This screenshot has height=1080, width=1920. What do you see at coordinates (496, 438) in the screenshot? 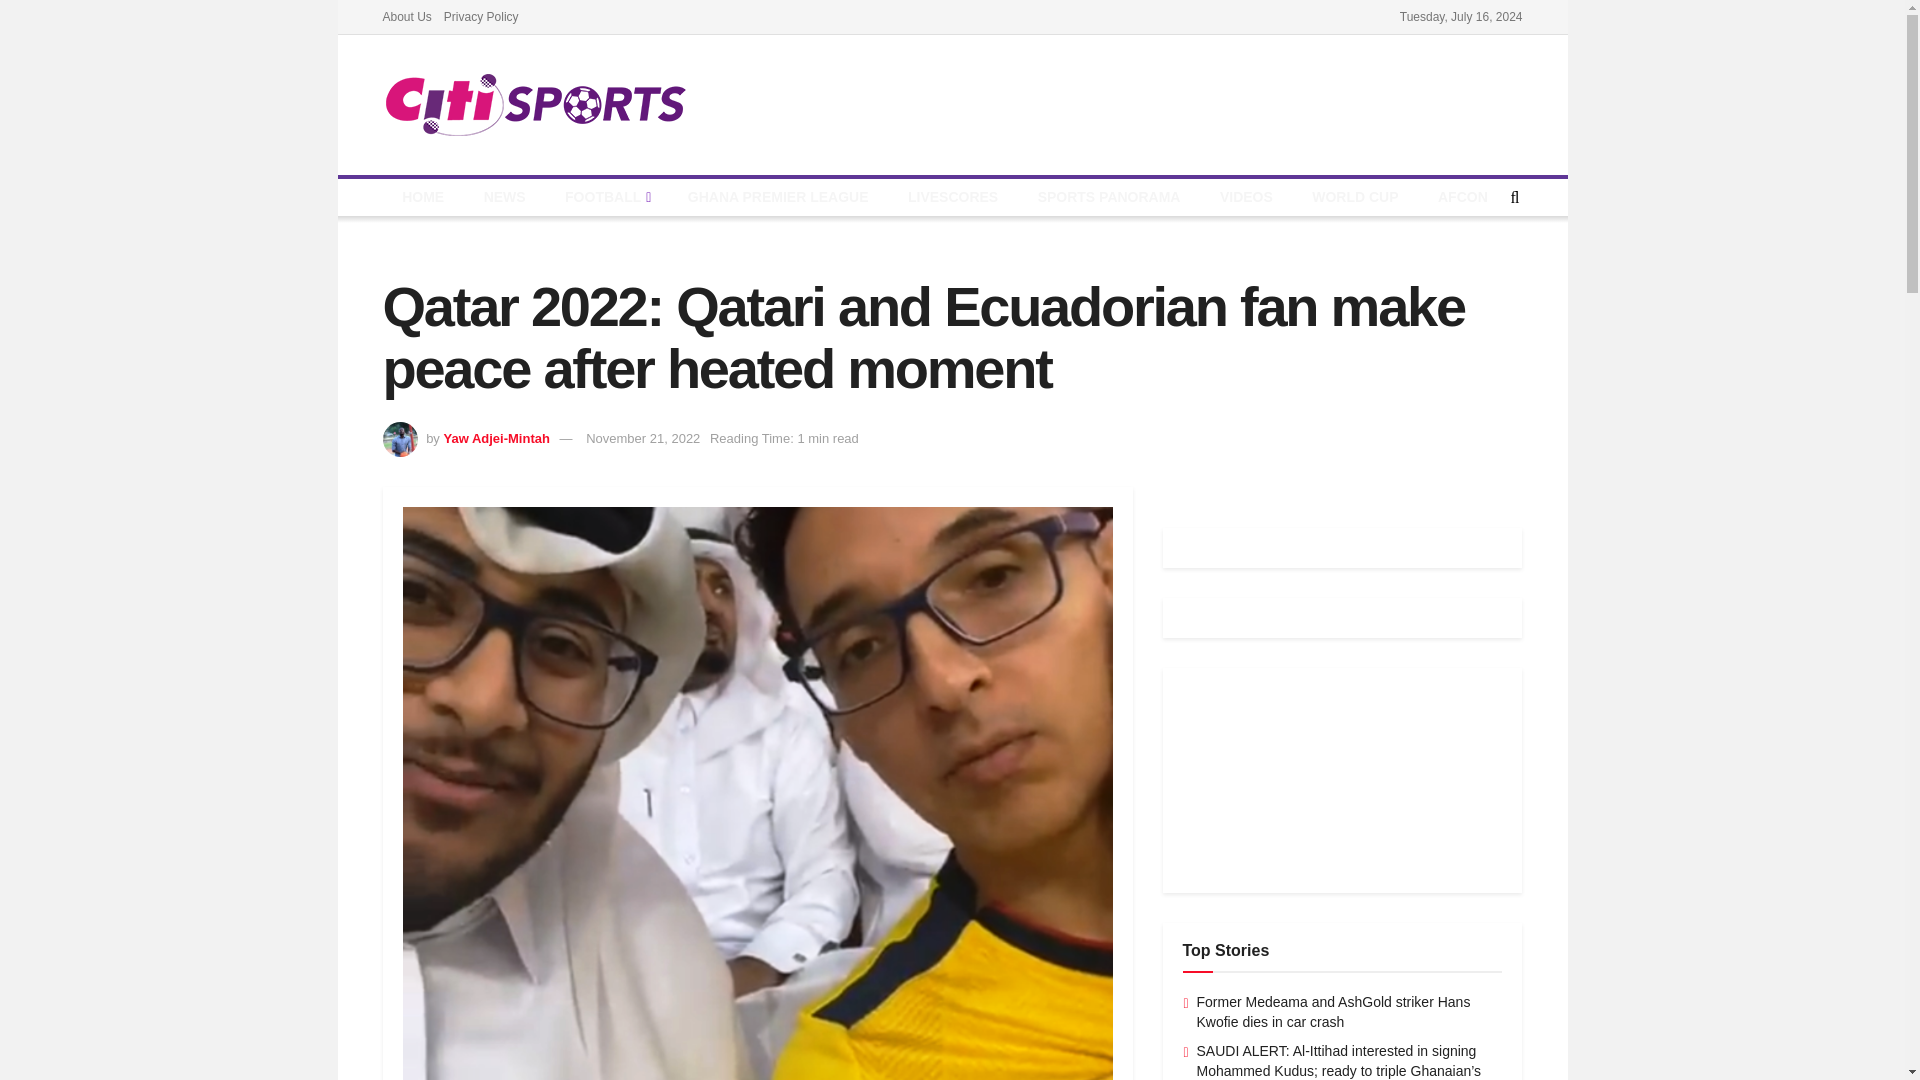
I see `Yaw Adjei-Mintah` at bounding box center [496, 438].